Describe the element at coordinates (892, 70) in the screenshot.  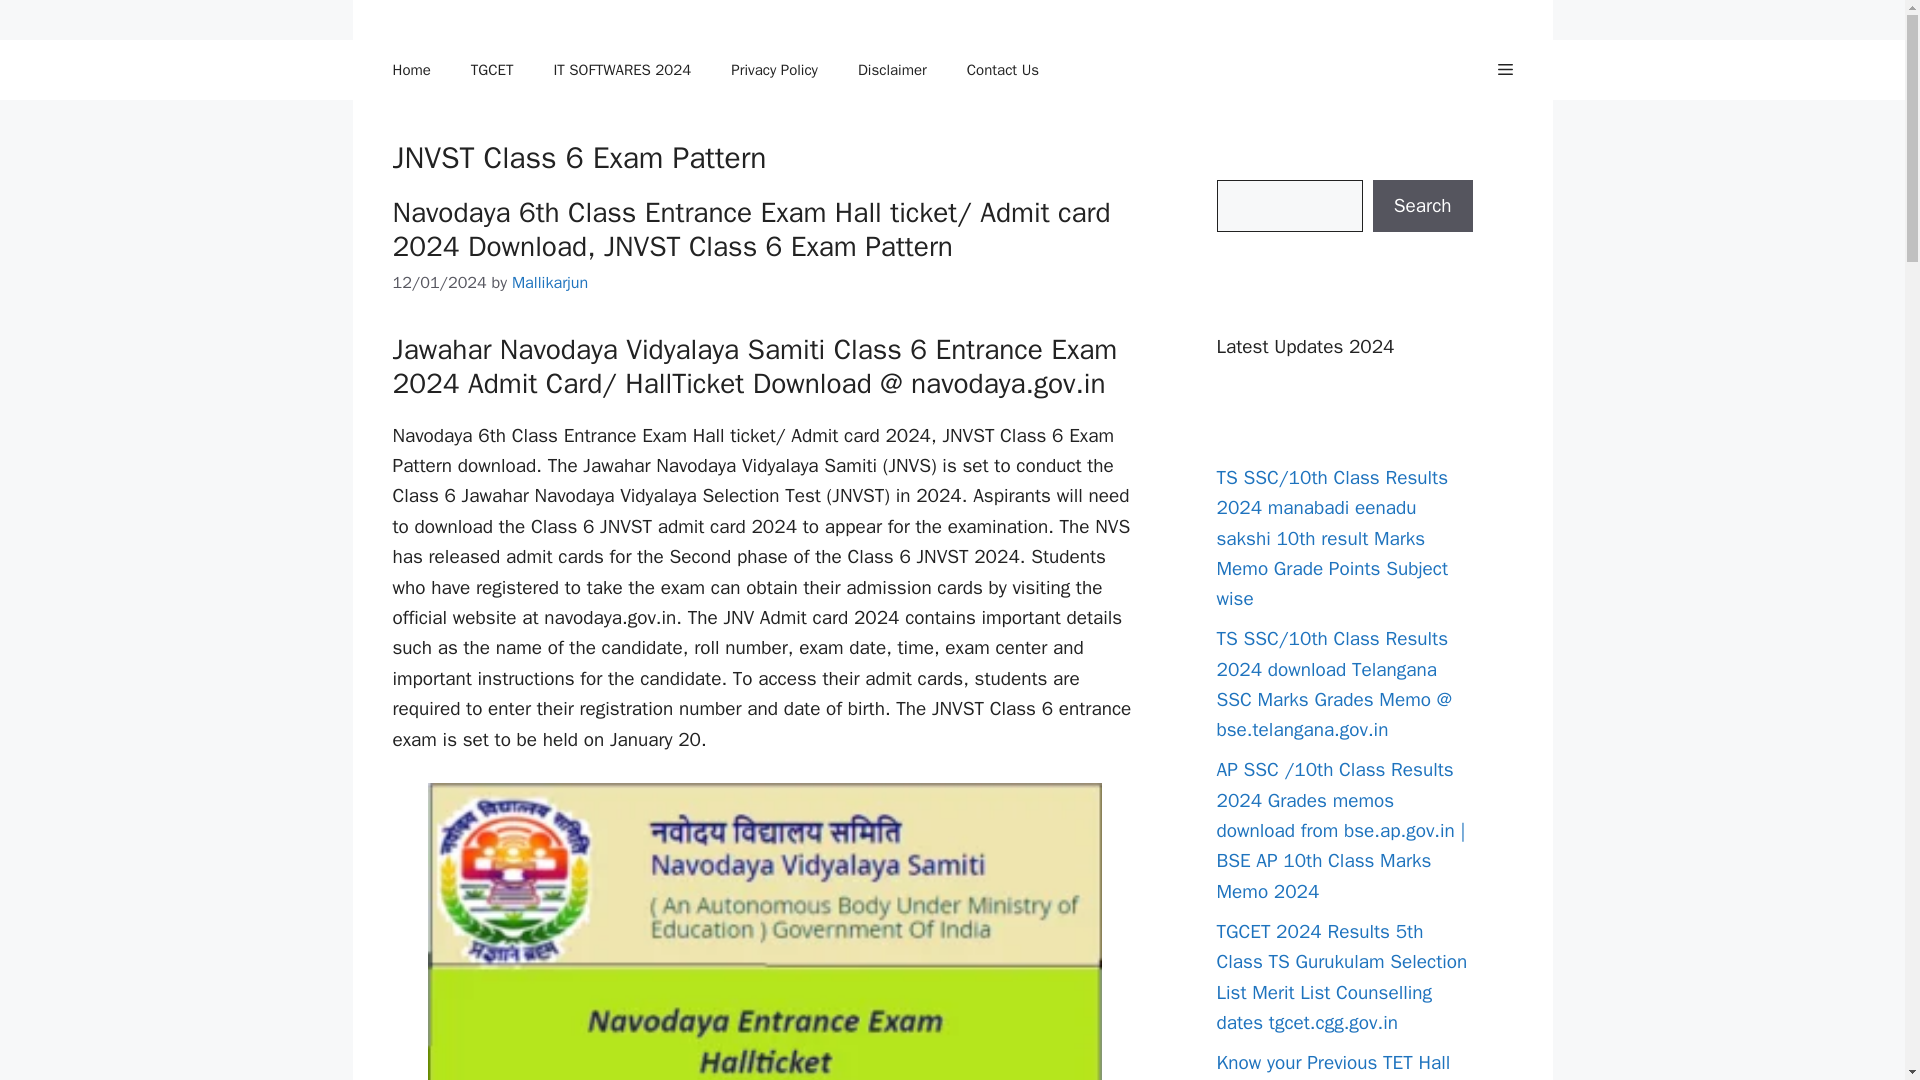
I see `Disclaimer` at that location.